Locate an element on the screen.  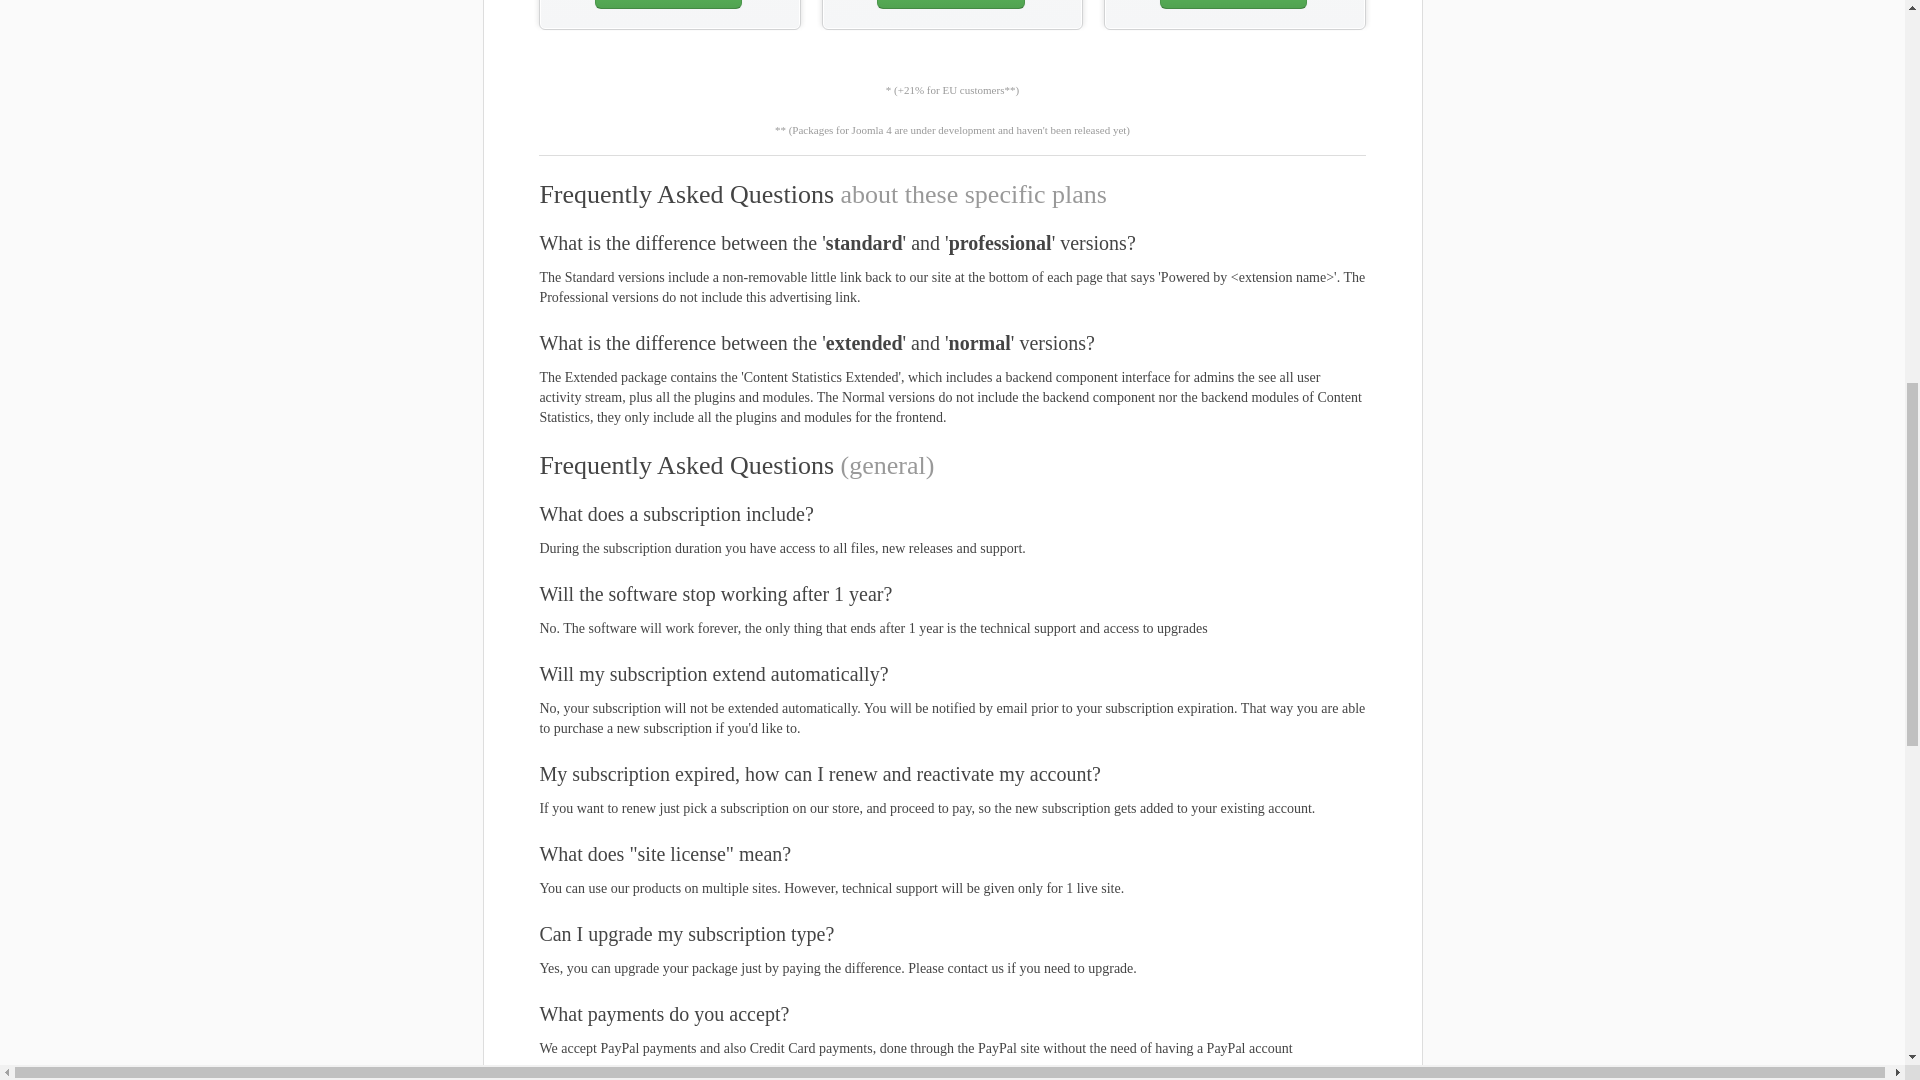
Subscribe Now is located at coordinates (668, 4).